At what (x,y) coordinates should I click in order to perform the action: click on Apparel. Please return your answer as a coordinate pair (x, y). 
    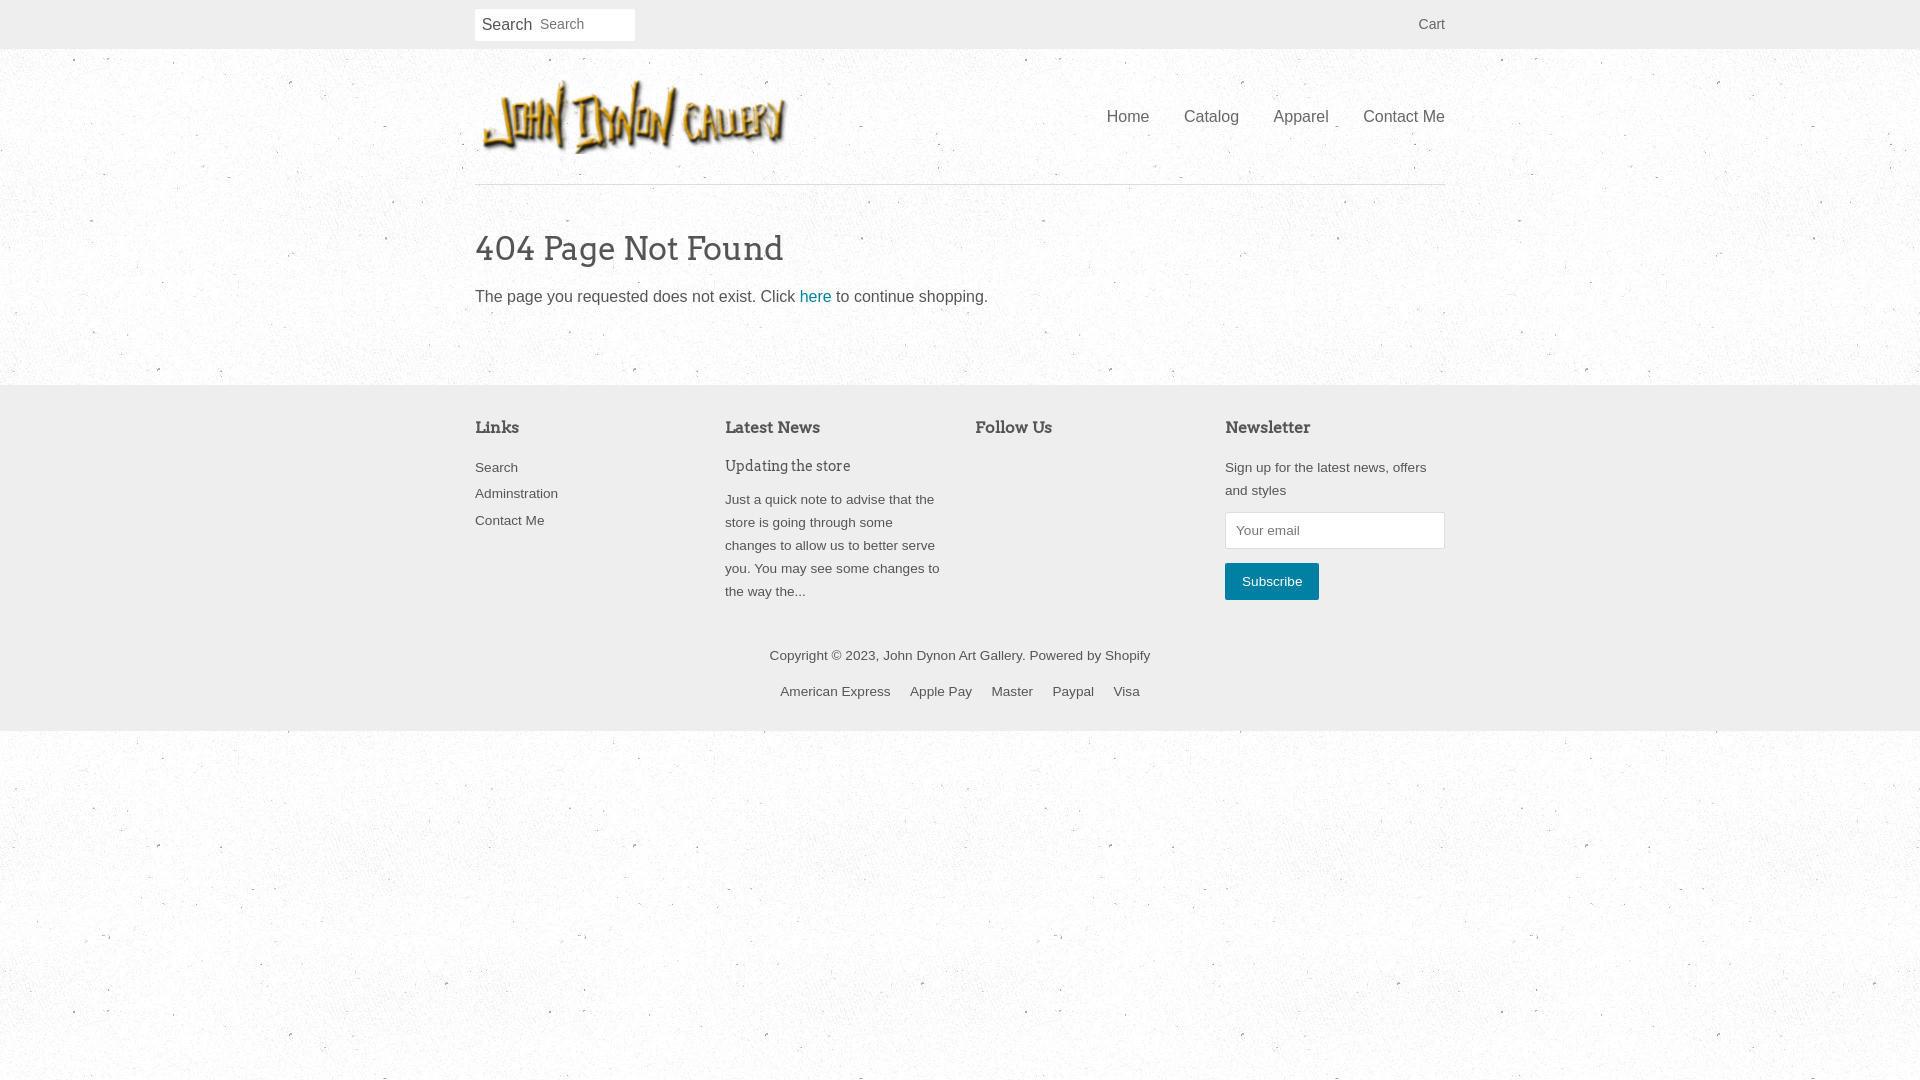
    Looking at the image, I should click on (1302, 116).